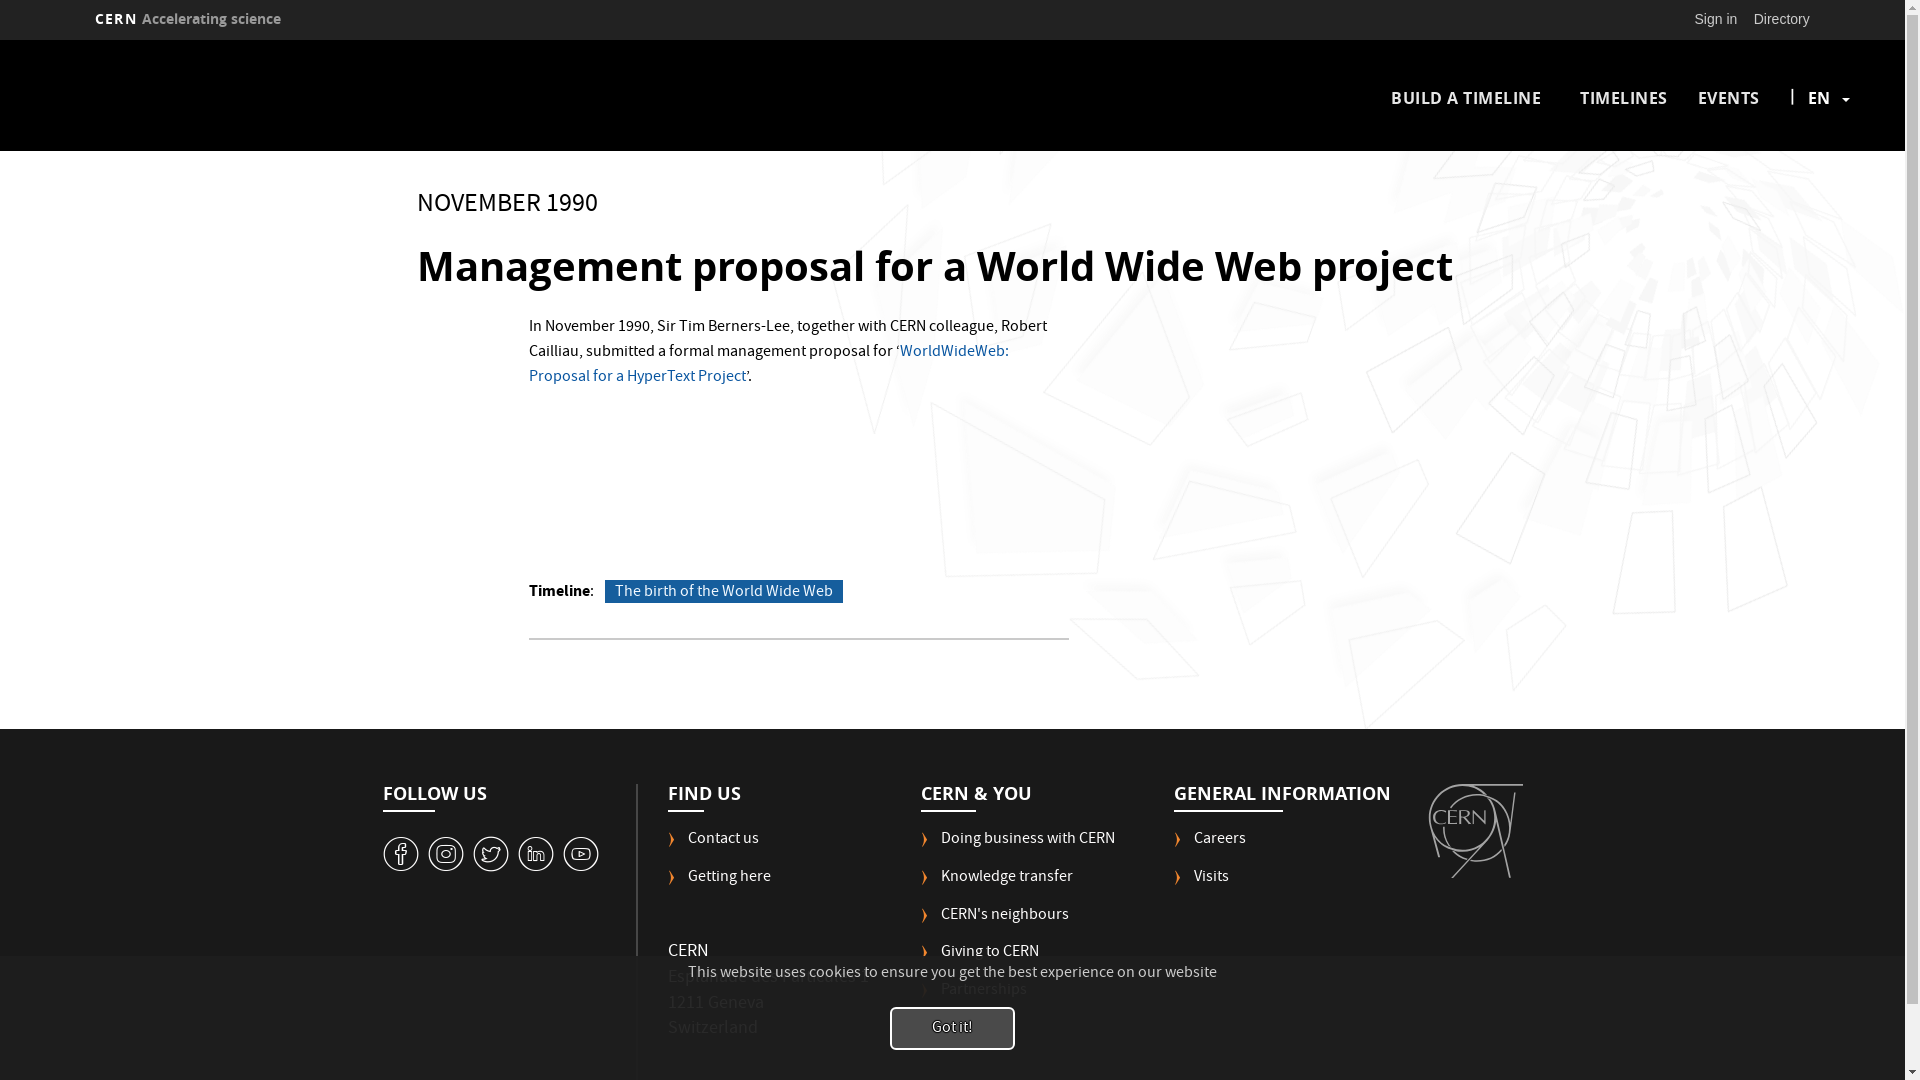 This screenshot has height=1080, width=1920. Describe the element at coordinates (1716, 19) in the screenshot. I see `Sign in` at that location.